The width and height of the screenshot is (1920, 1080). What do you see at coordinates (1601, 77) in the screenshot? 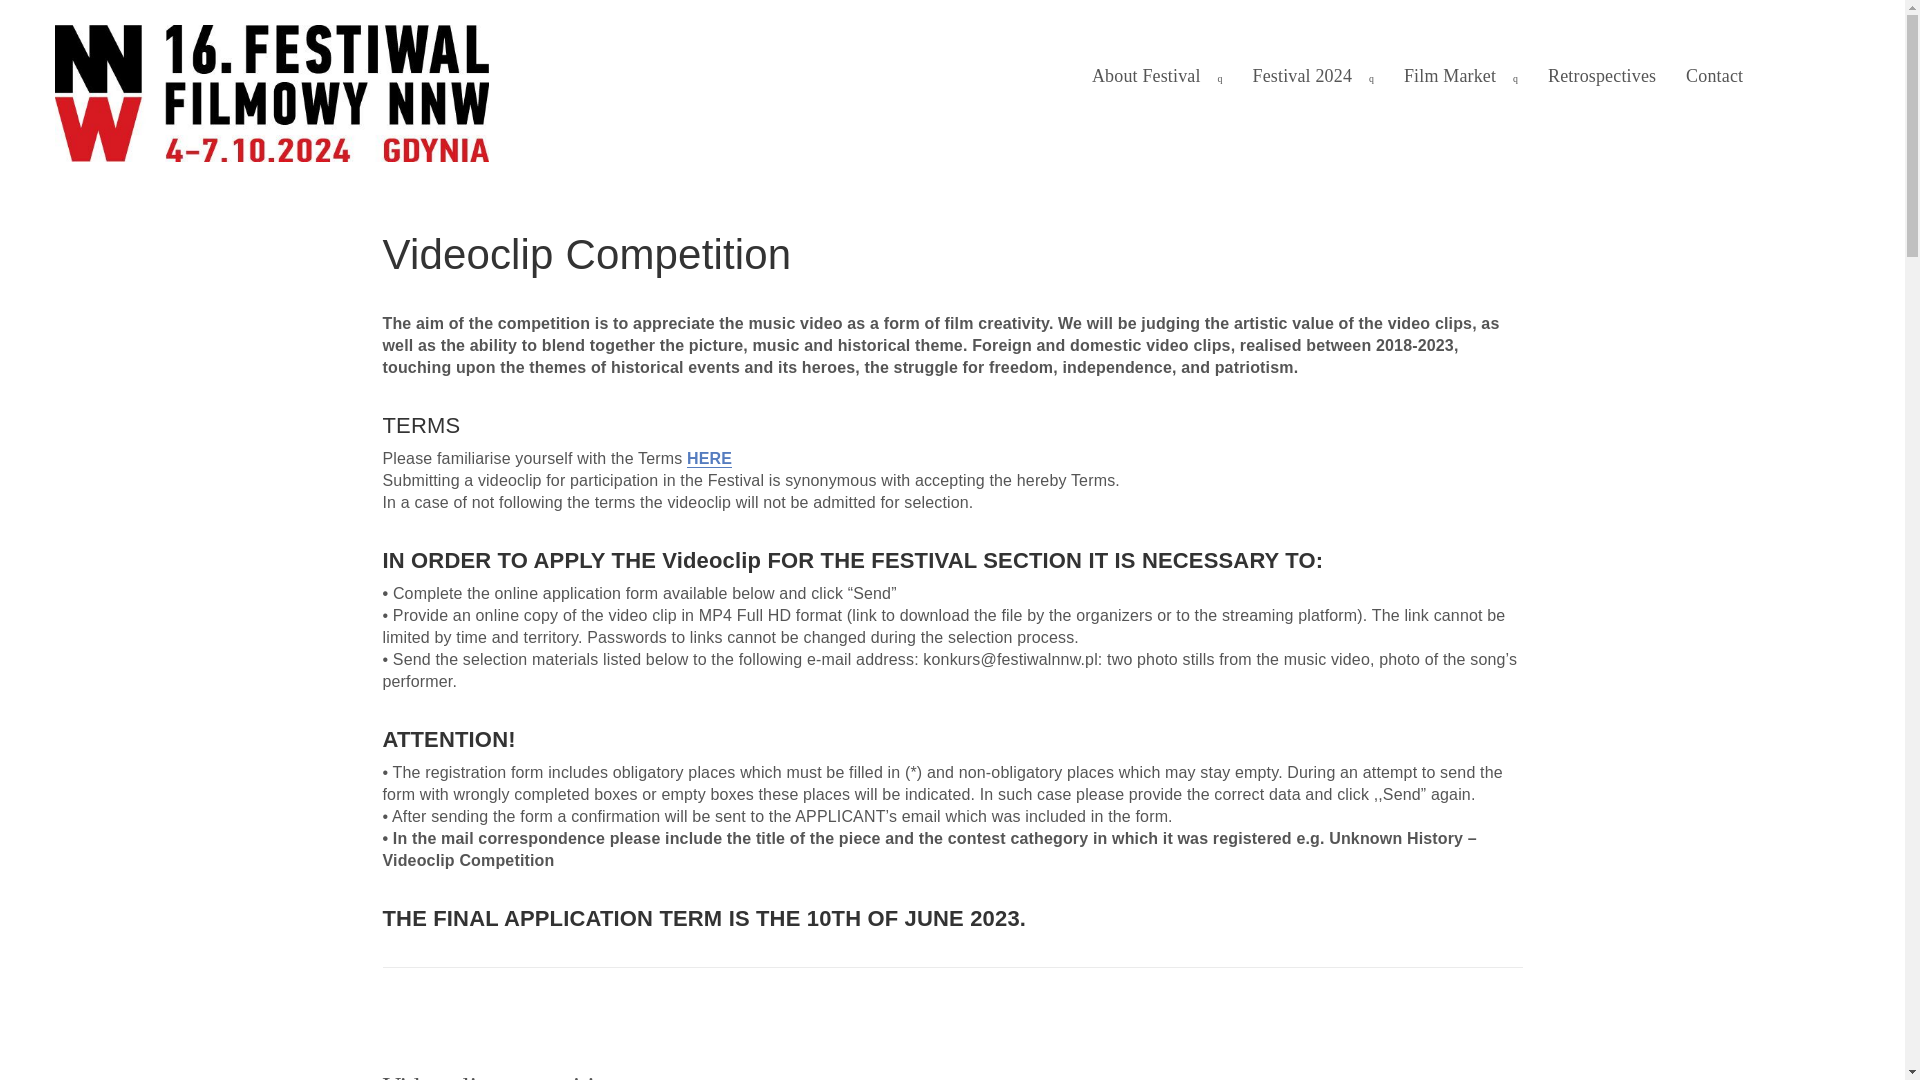
I see `Retrospectives` at bounding box center [1601, 77].